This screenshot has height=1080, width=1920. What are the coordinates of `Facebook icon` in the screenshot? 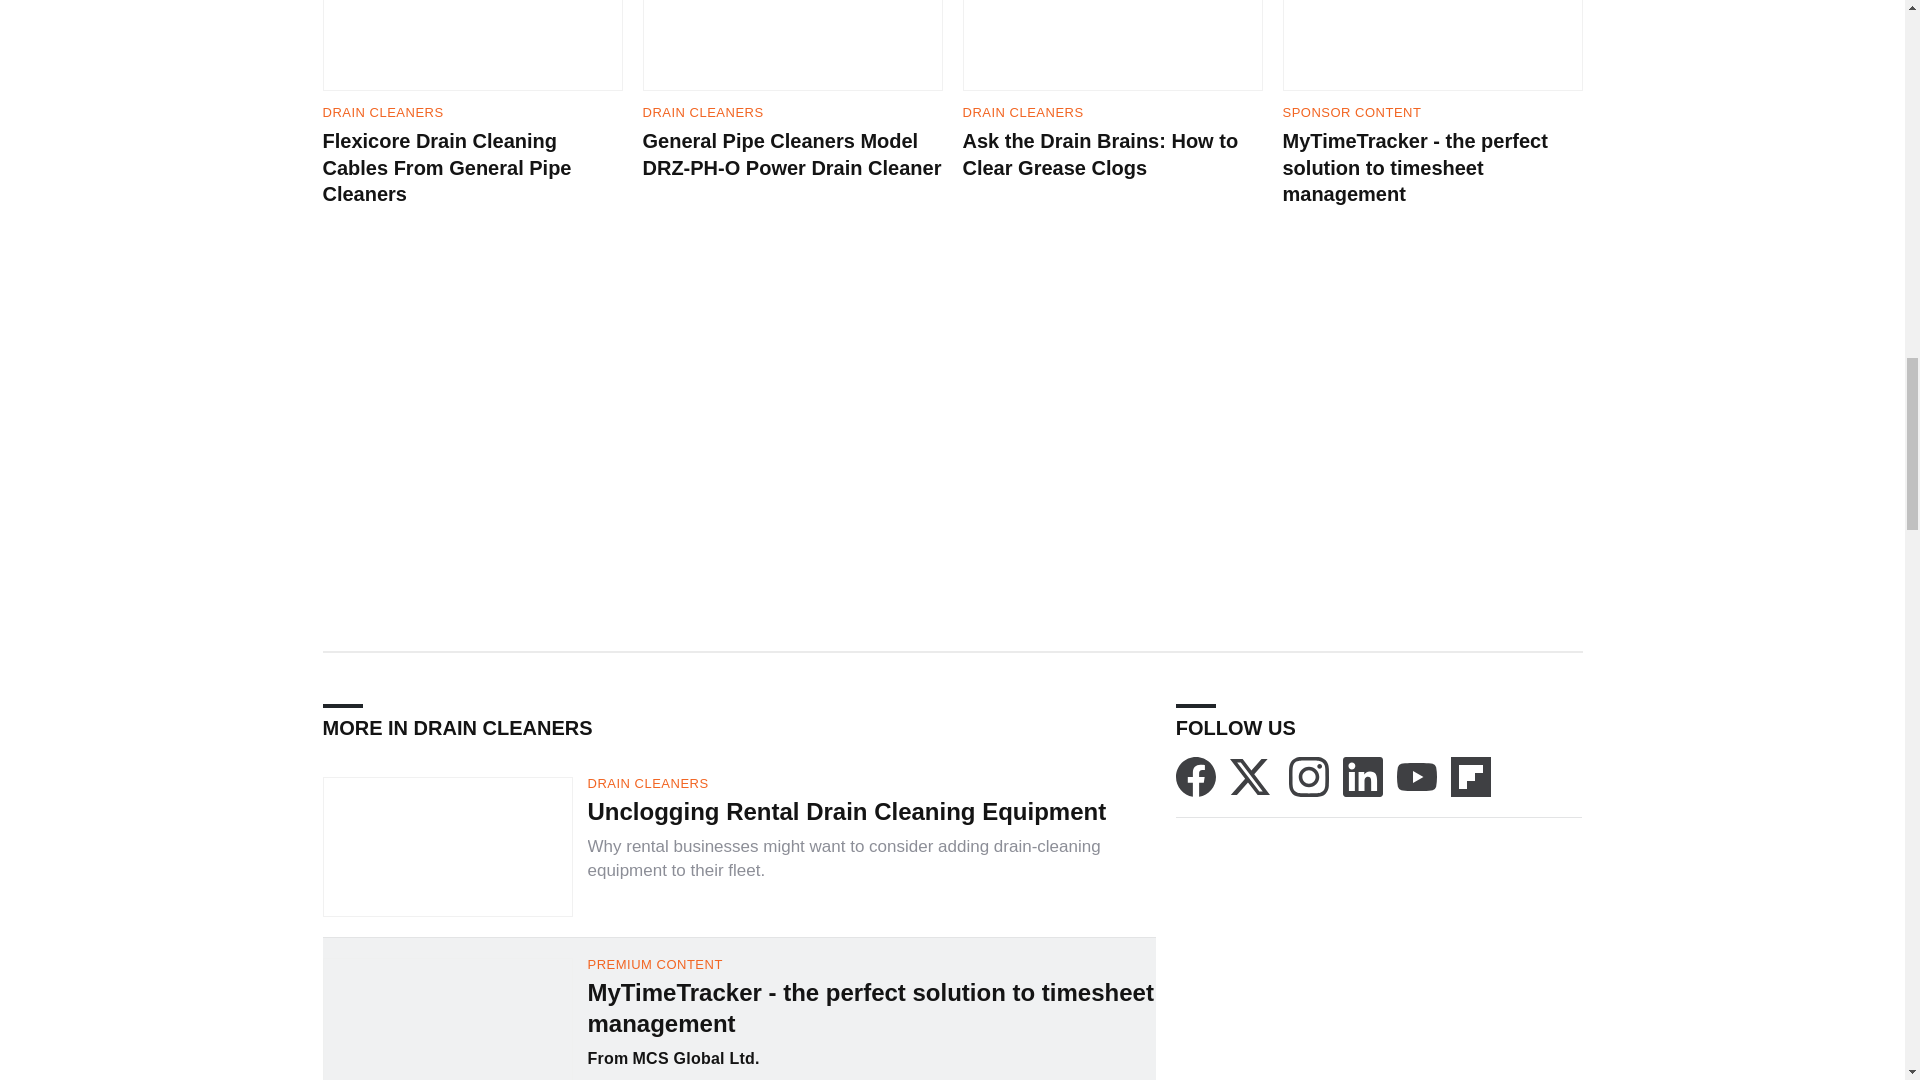 It's located at (1195, 777).